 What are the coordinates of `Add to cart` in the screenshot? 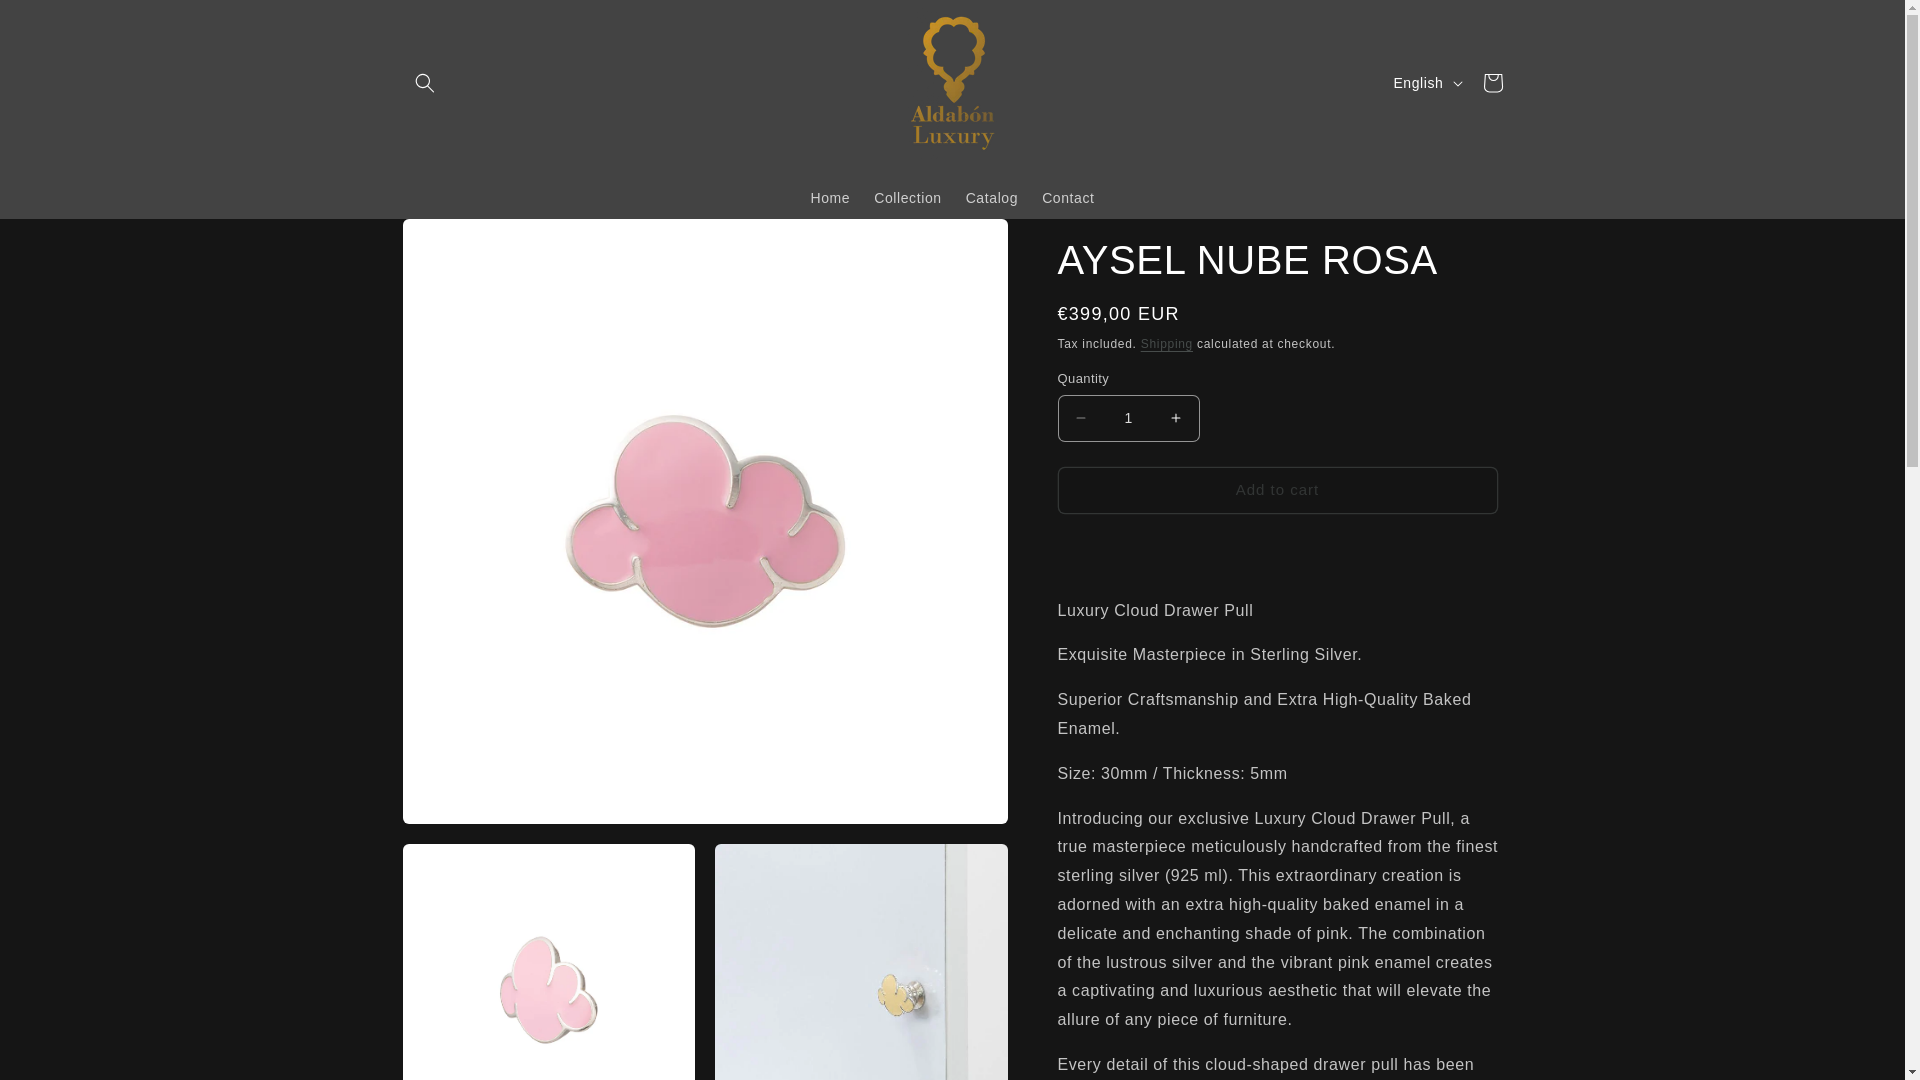 It's located at (1277, 490).